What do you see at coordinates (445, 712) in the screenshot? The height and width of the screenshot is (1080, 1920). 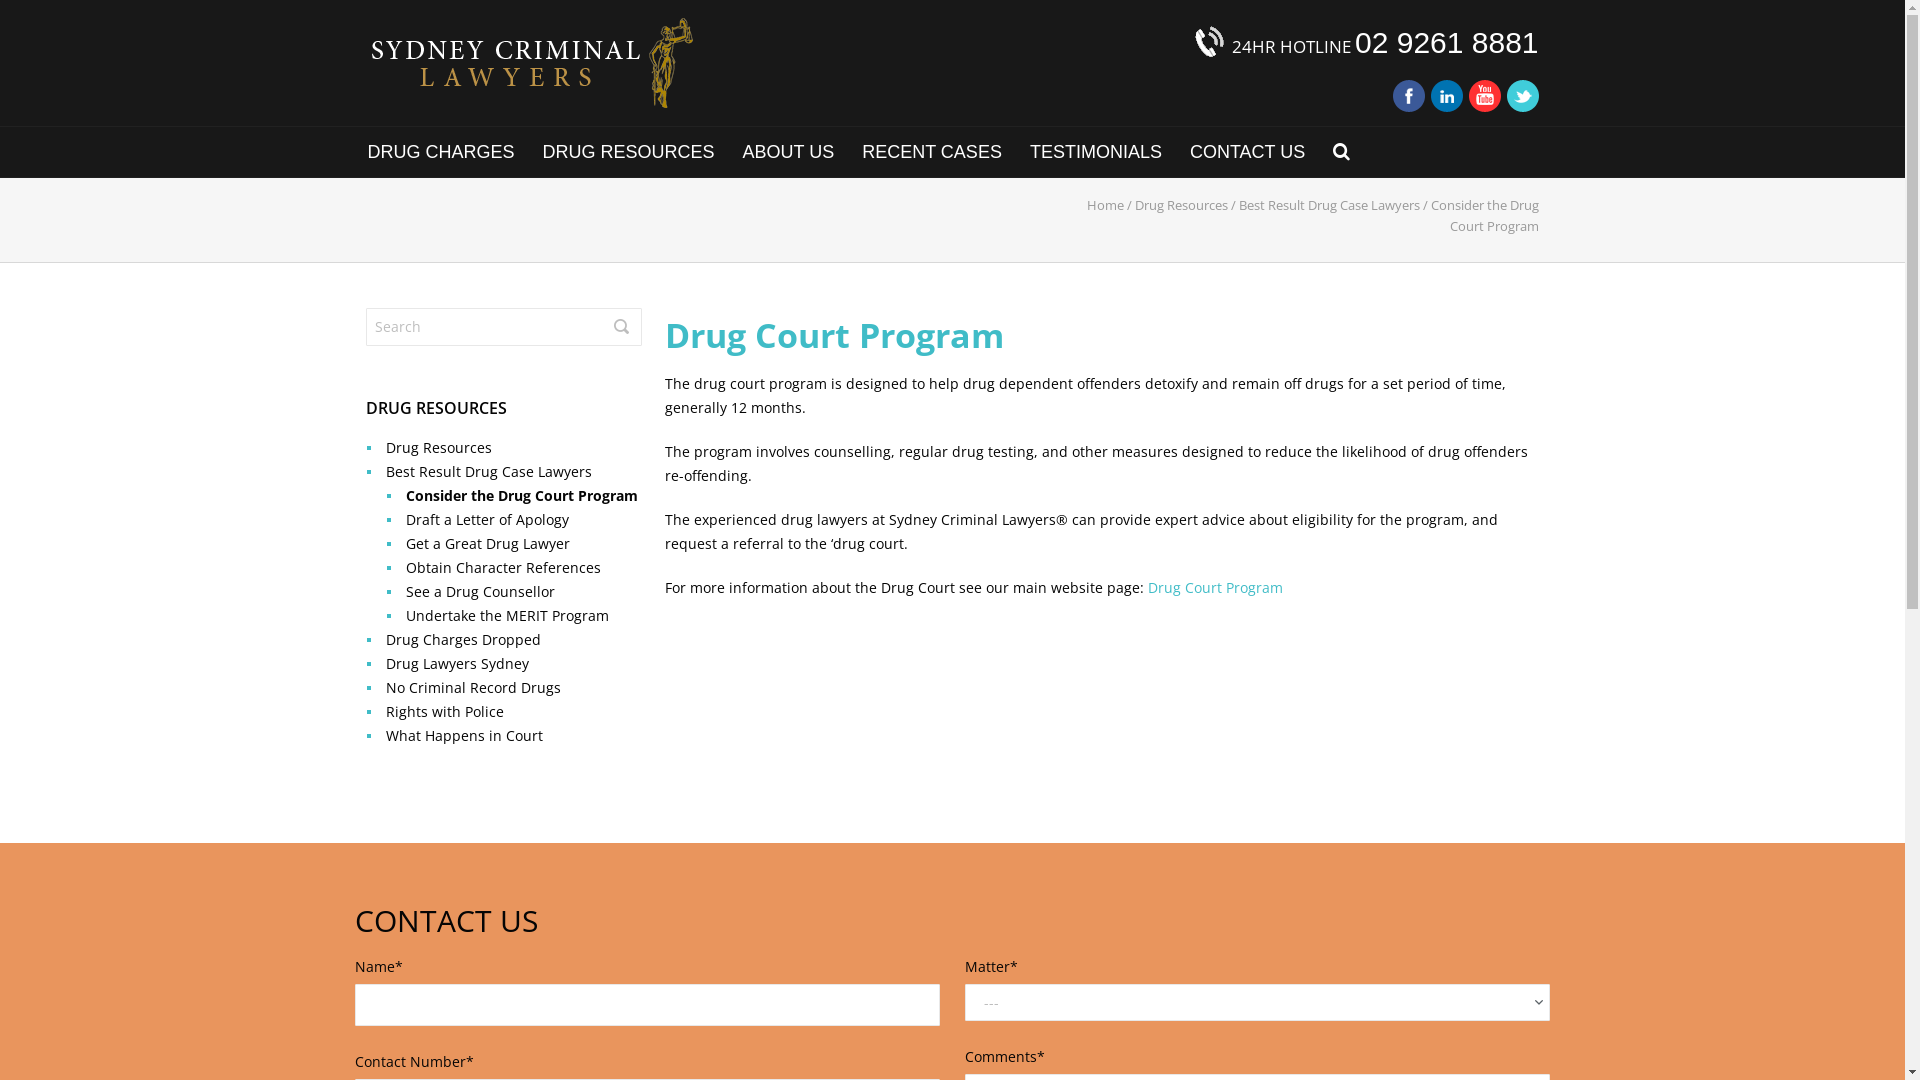 I see `Rights with Police` at bounding box center [445, 712].